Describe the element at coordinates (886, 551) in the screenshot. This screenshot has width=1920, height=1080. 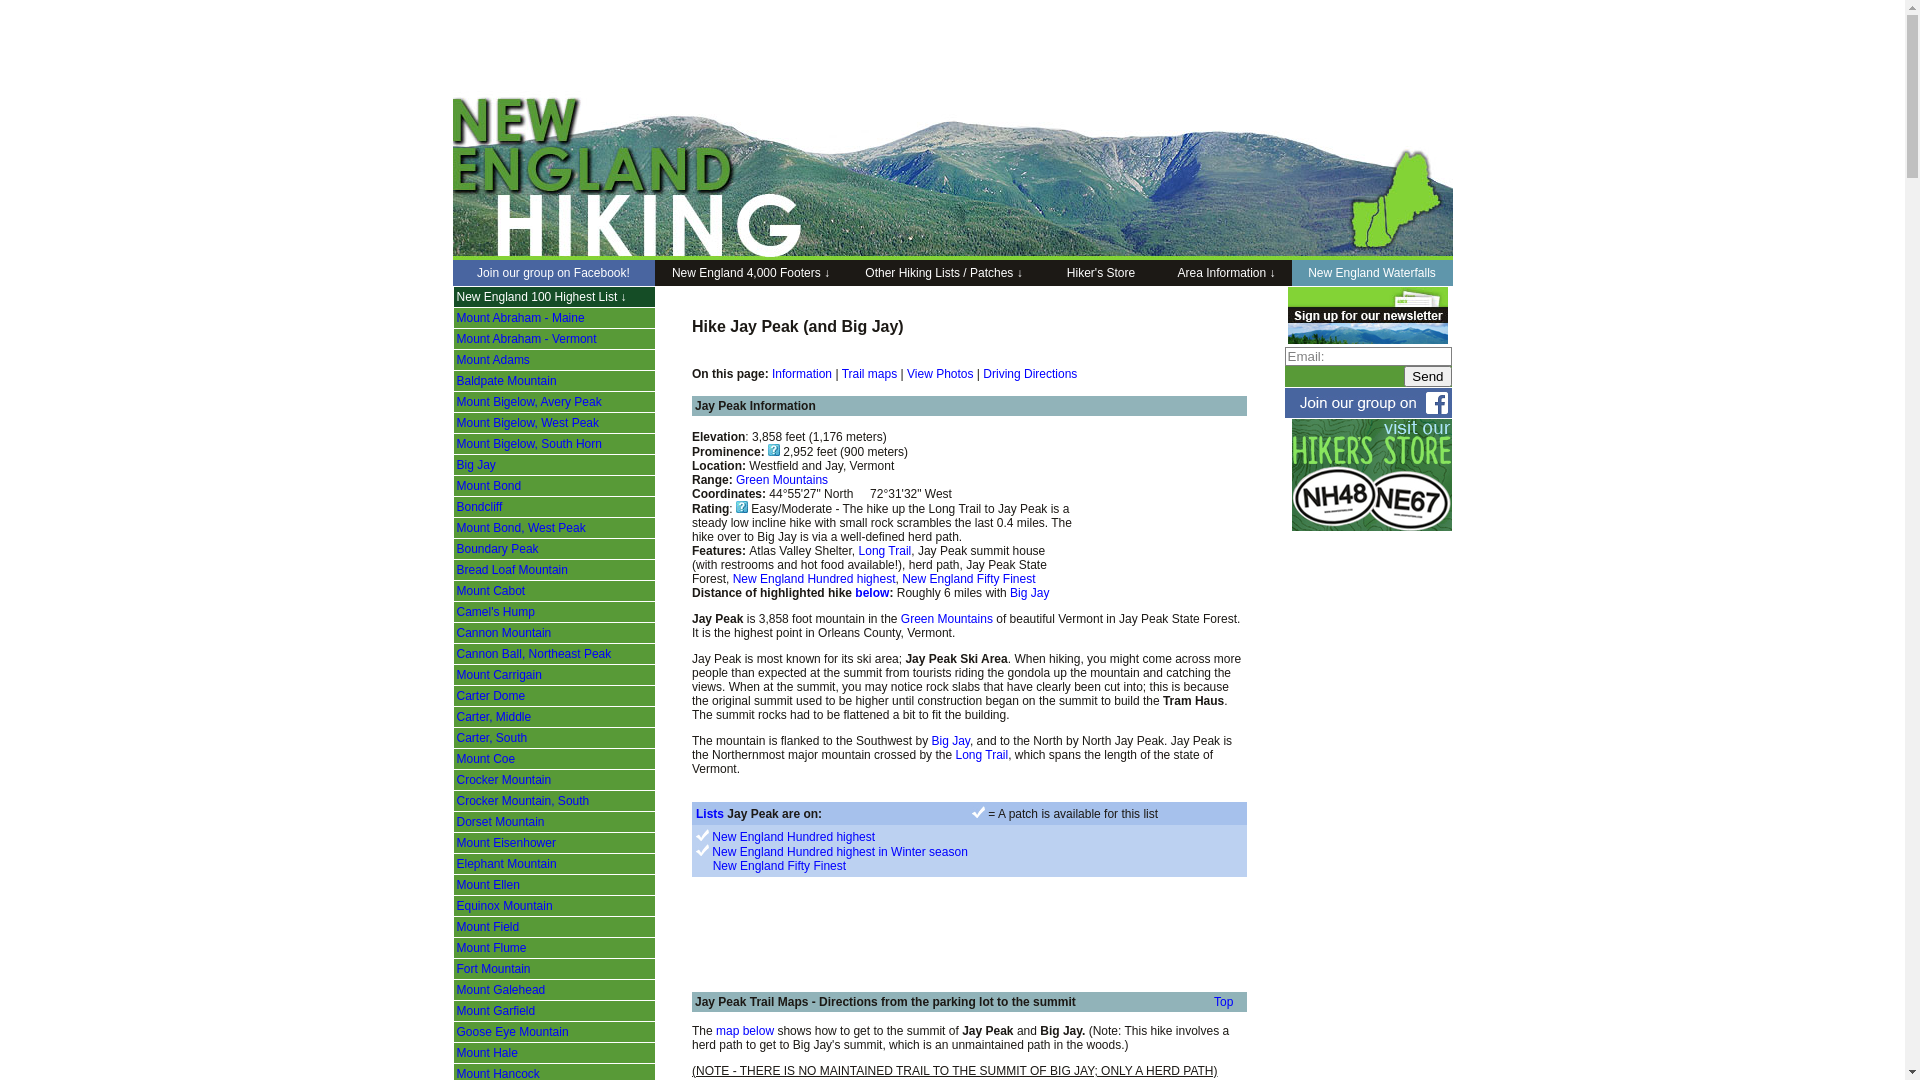
I see `Long Trail` at that location.